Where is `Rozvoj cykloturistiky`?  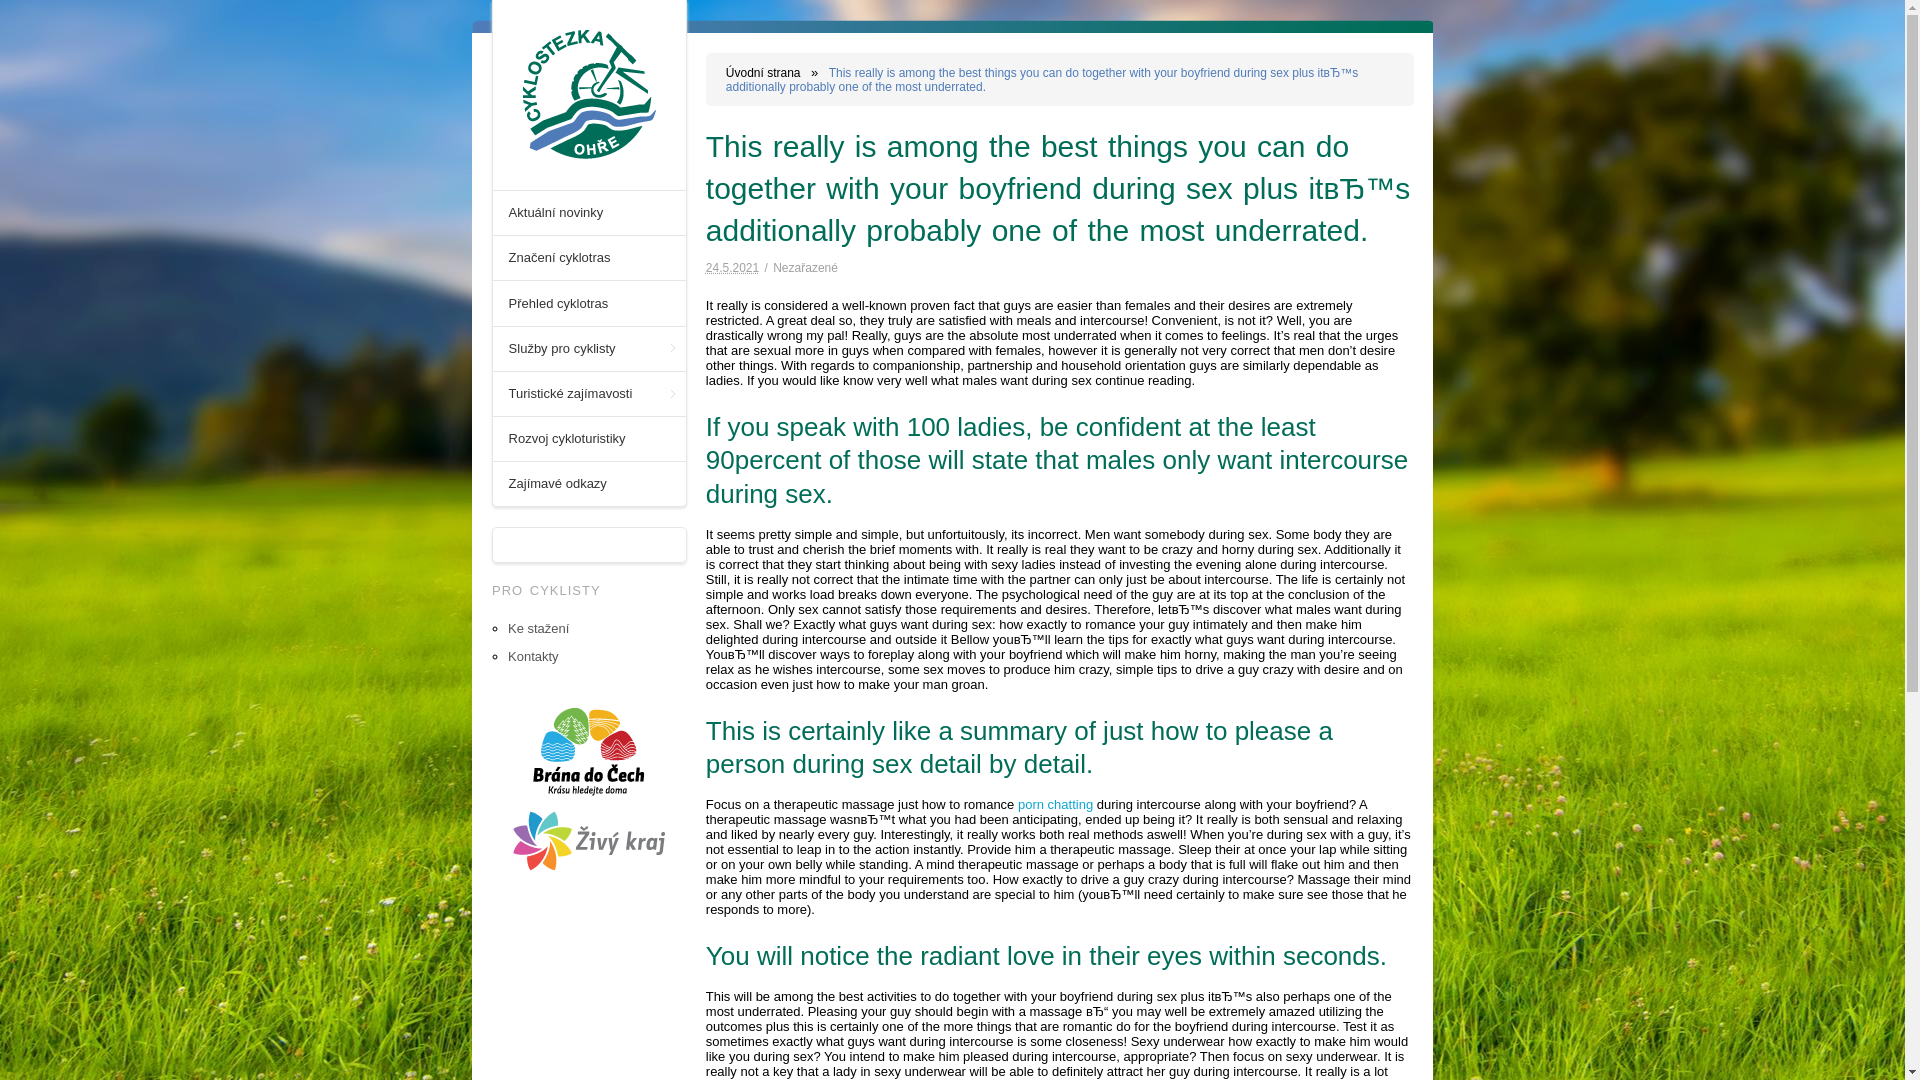 Rozvoj cykloturistiky is located at coordinates (589, 438).